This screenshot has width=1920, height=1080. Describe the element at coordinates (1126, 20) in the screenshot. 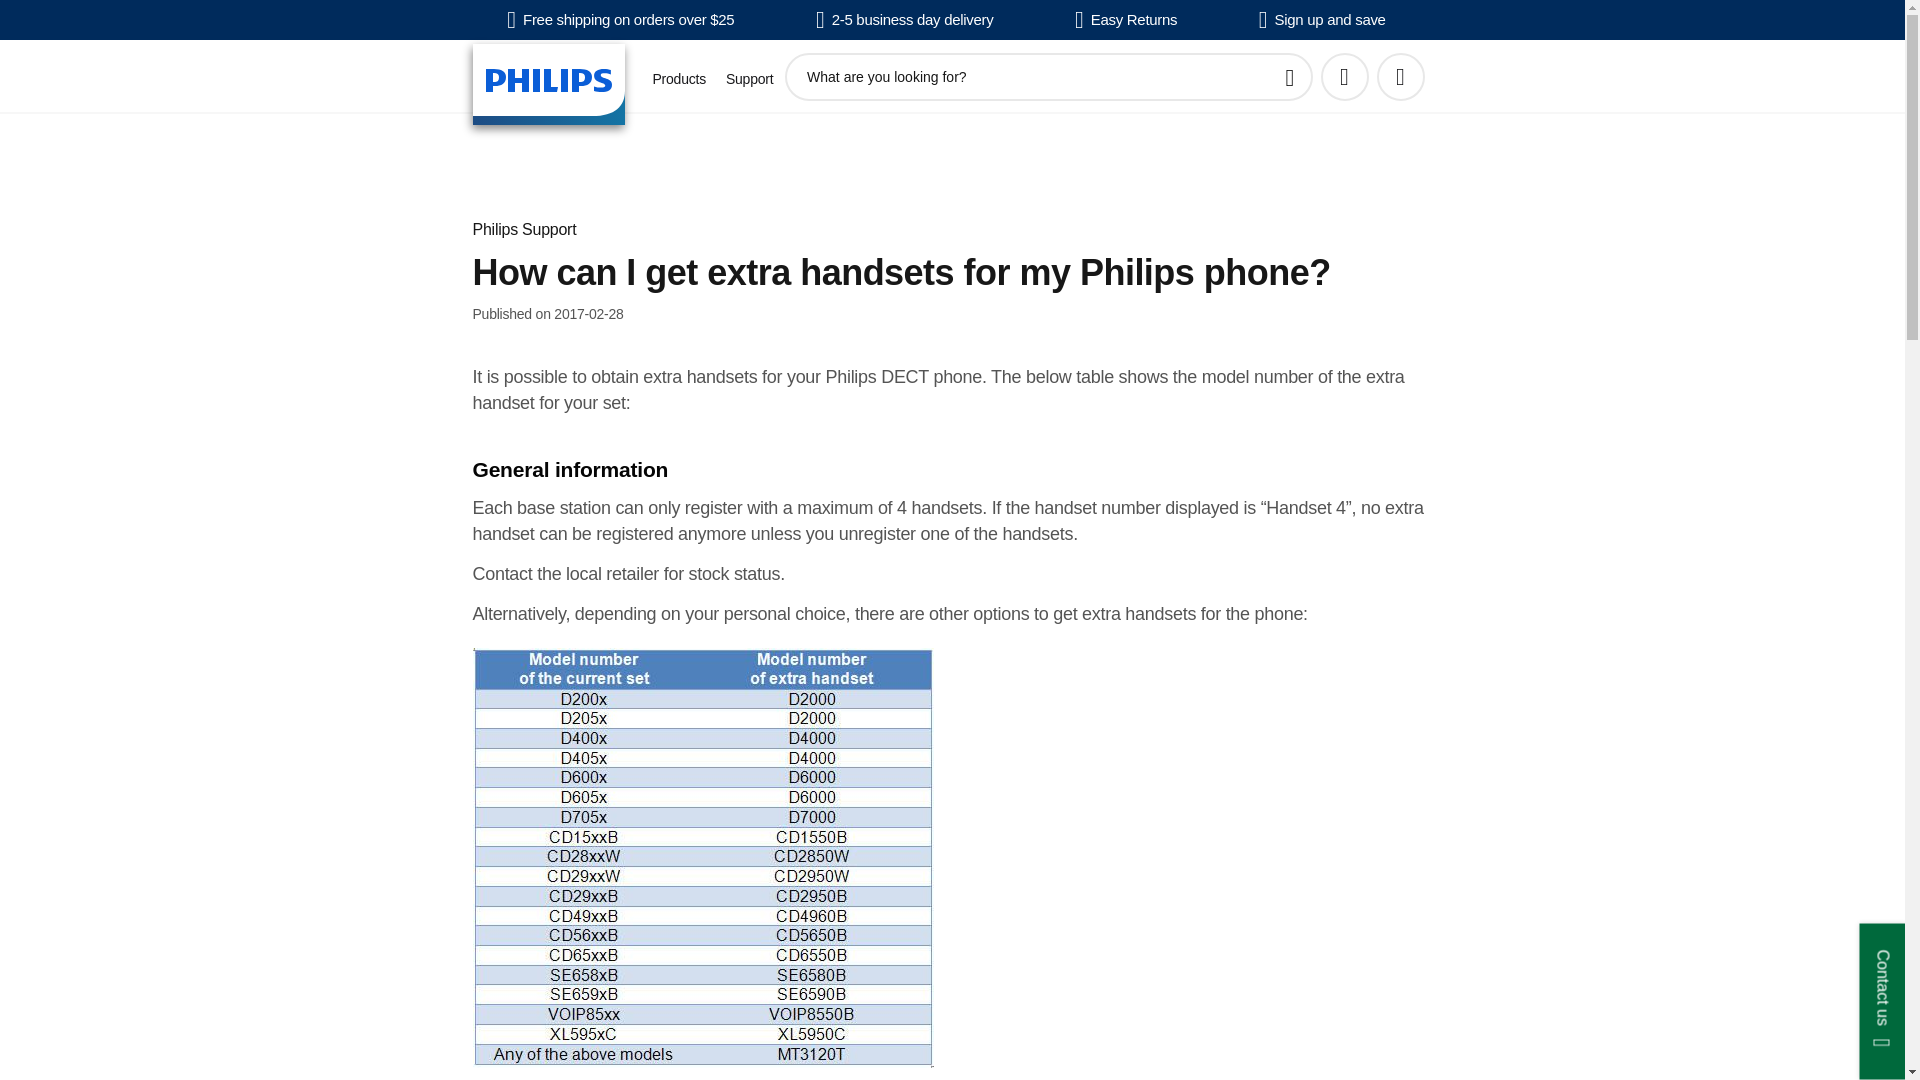

I see `Easy Returns` at that location.